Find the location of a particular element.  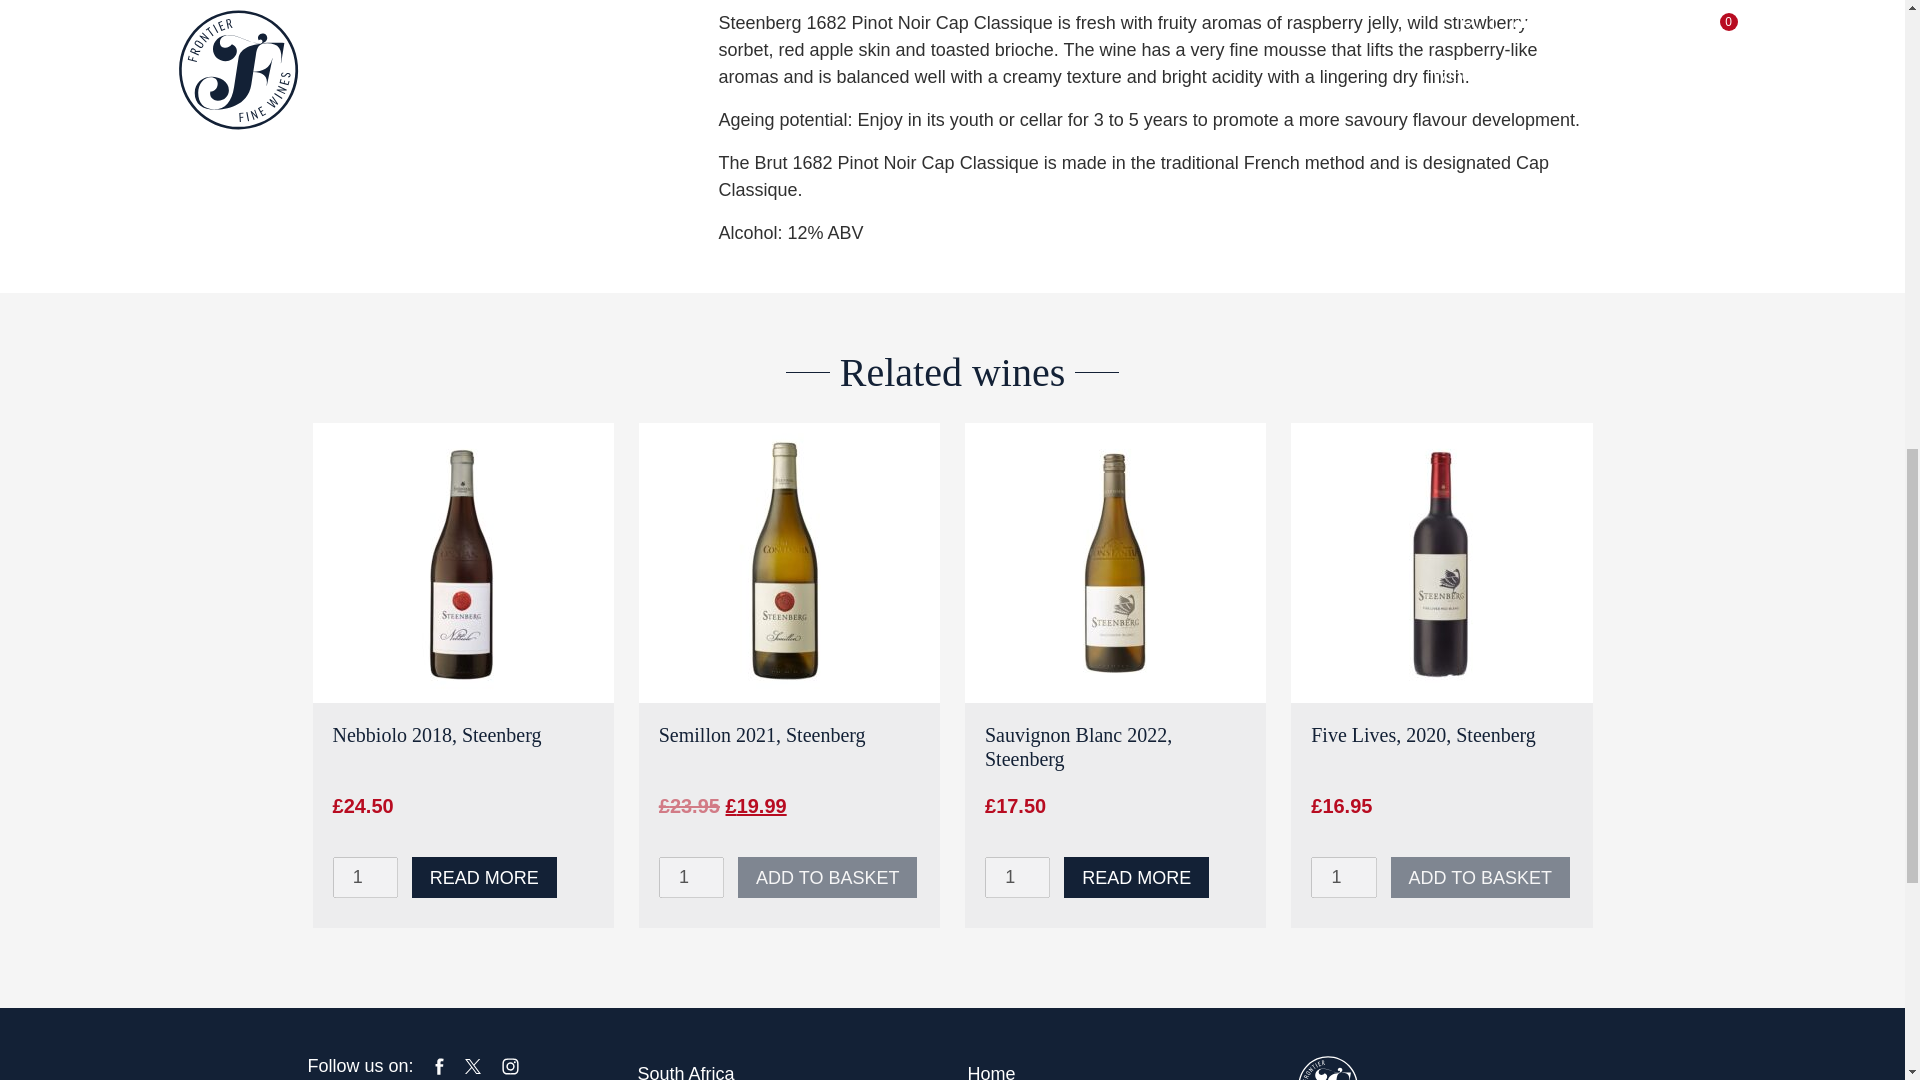

1 is located at coordinates (690, 877).